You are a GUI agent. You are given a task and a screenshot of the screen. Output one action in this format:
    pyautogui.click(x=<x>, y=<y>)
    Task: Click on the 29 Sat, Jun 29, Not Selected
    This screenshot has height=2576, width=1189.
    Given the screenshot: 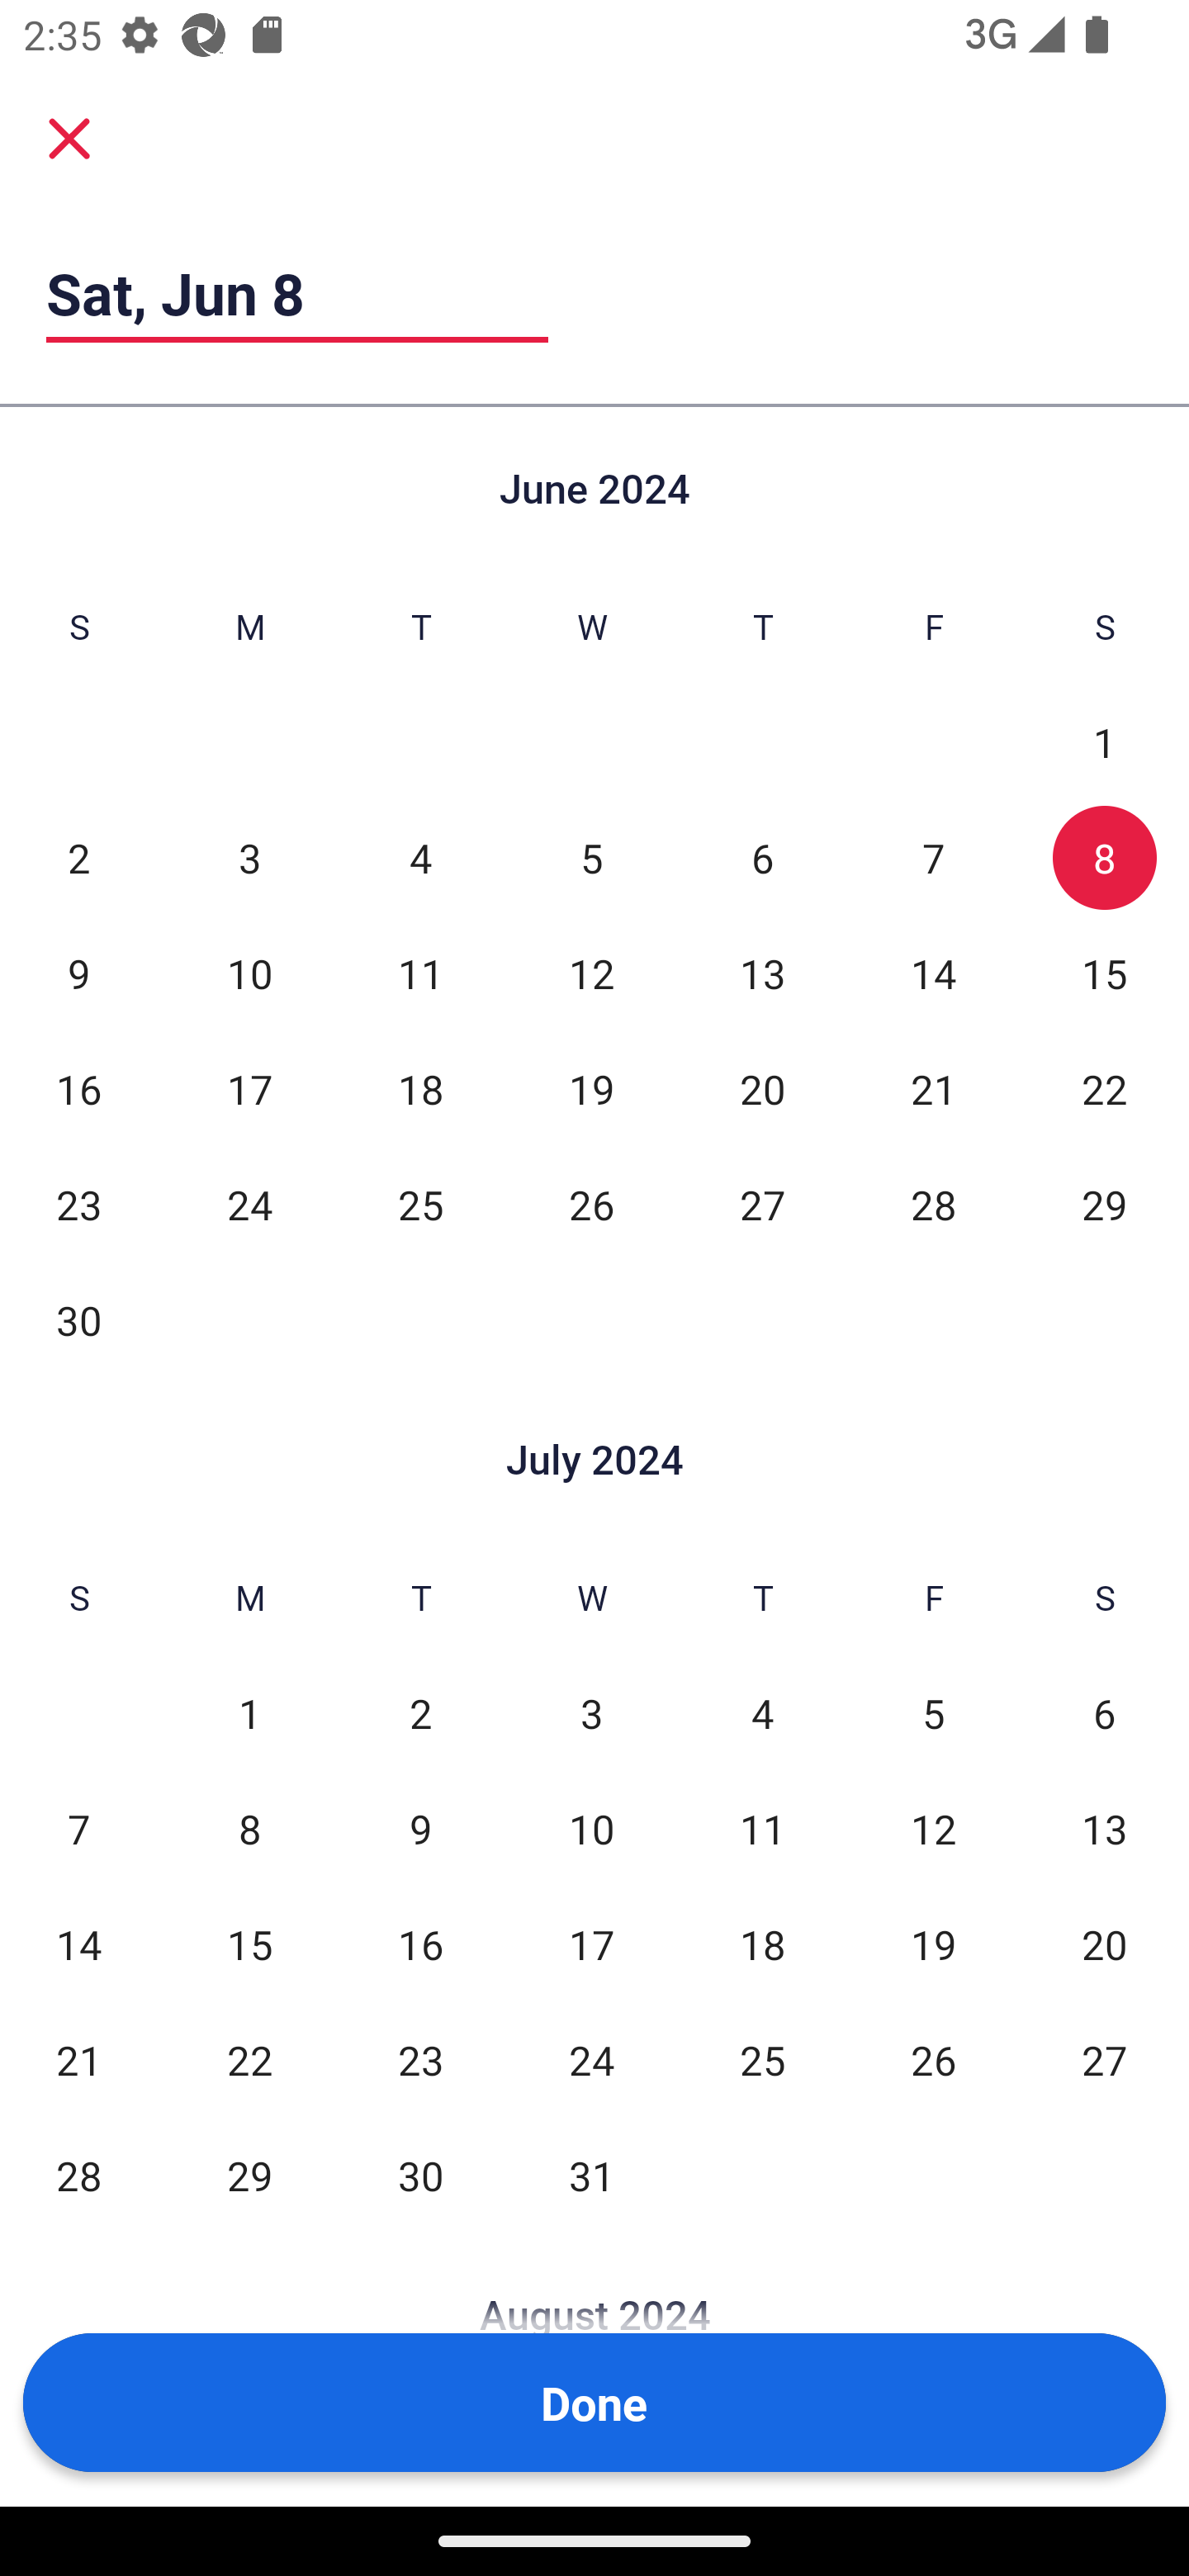 What is the action you would take?
    pyautogui.click(x=1105, y=1204)
    